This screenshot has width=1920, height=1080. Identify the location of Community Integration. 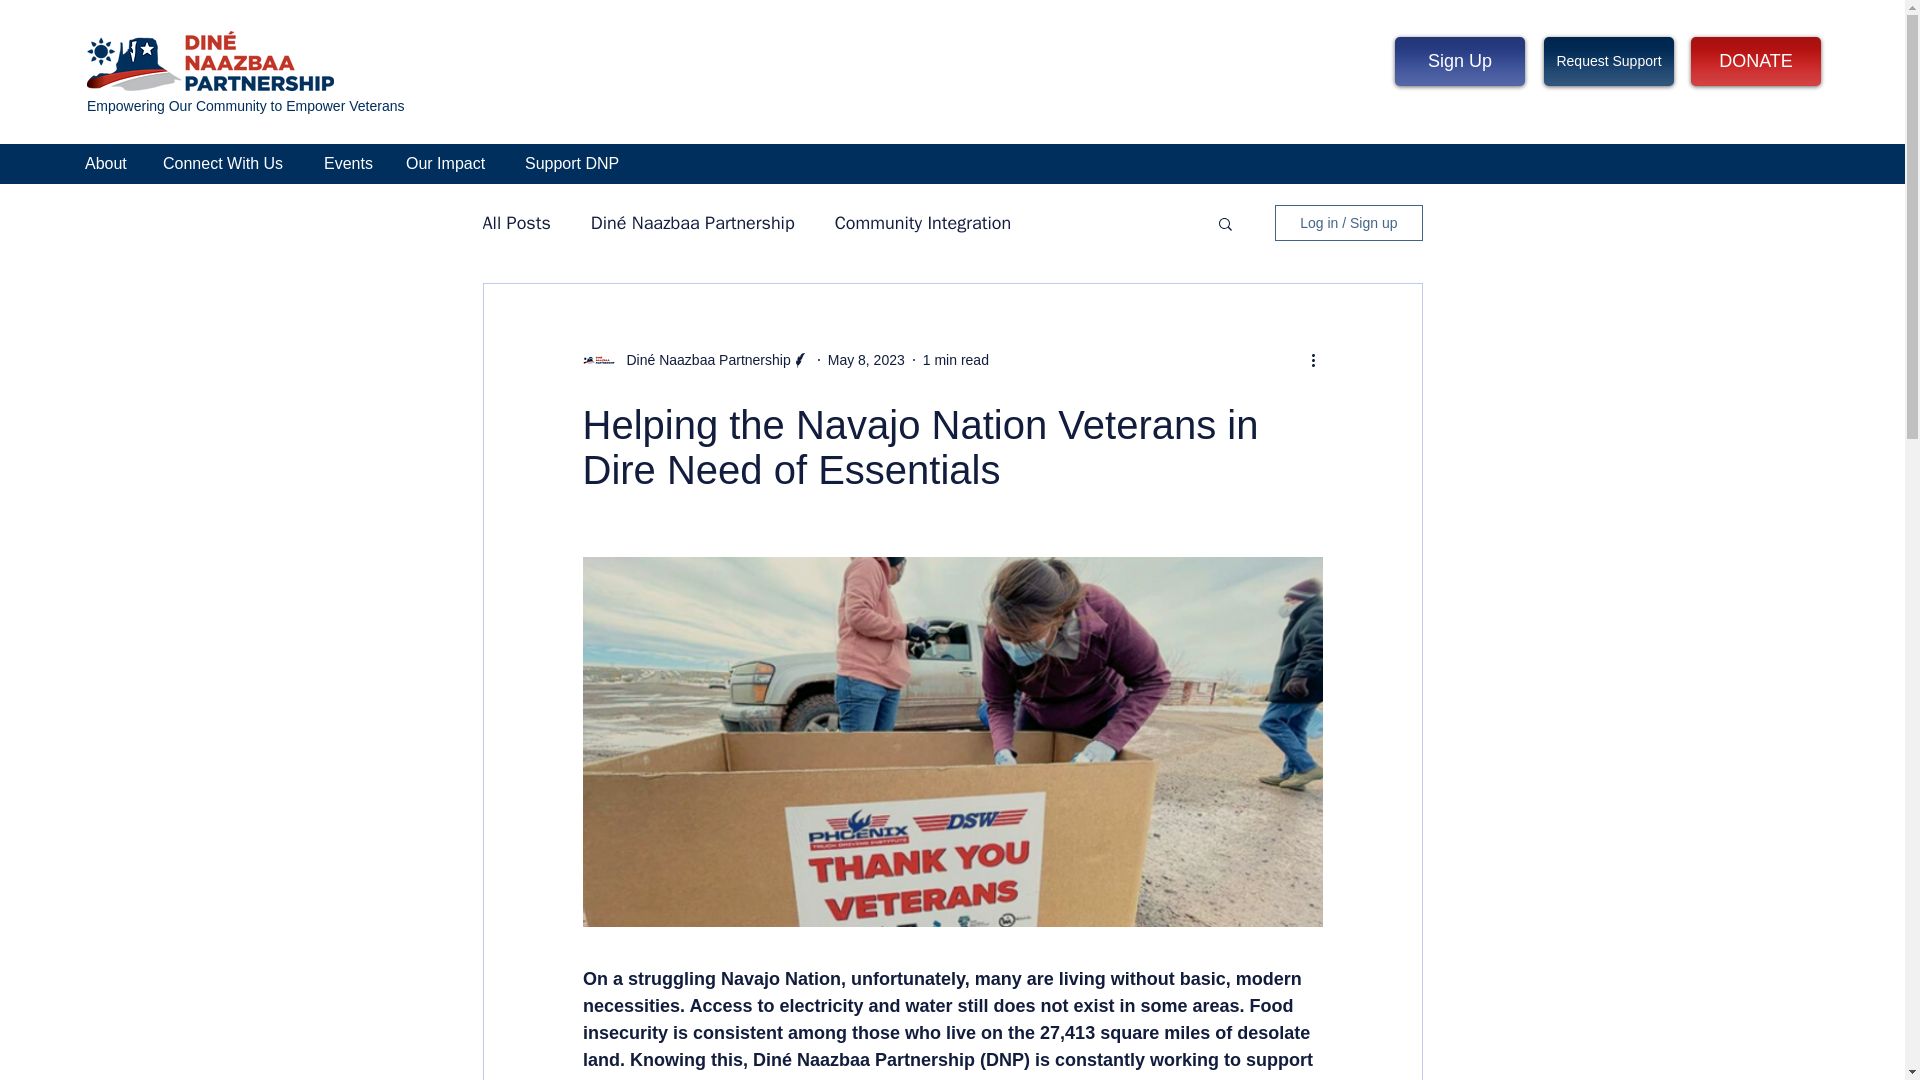
(923, 222).